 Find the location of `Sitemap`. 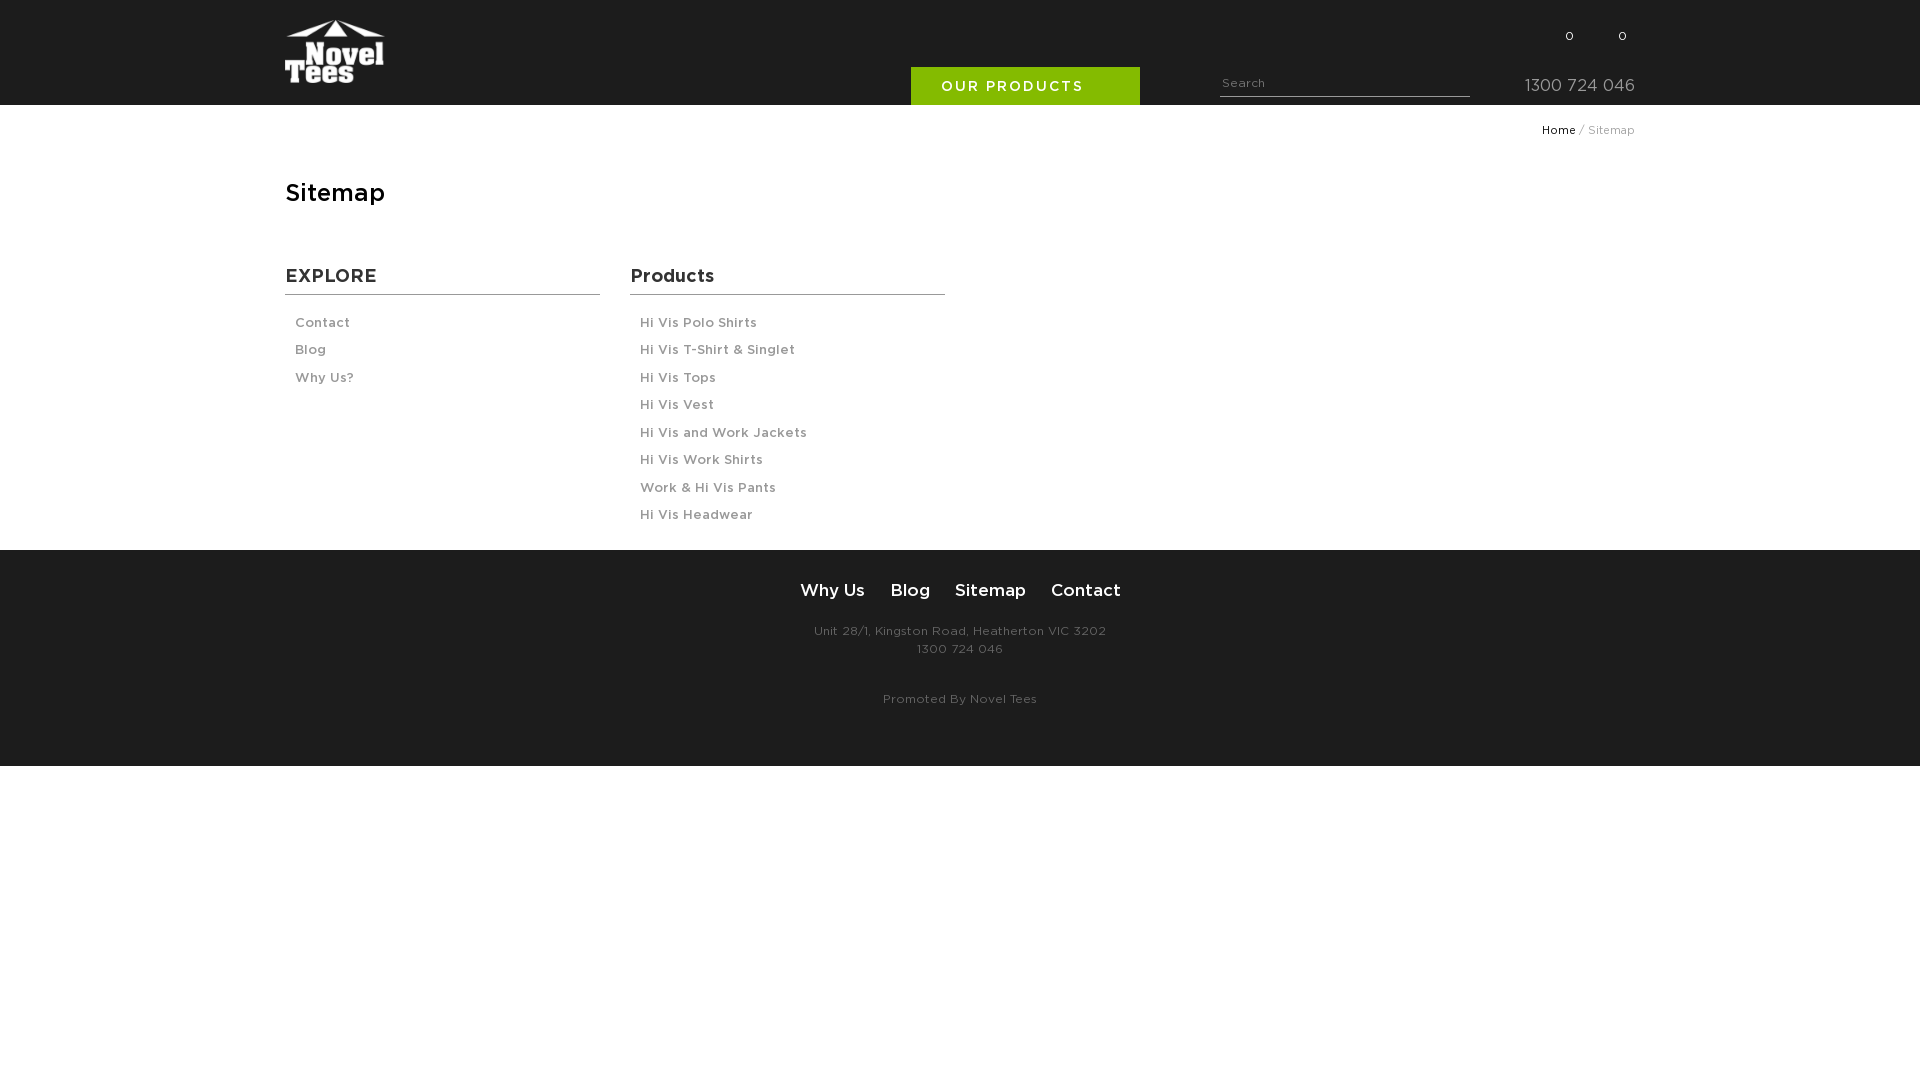

Sitemap is located at coordinates (990, 590).